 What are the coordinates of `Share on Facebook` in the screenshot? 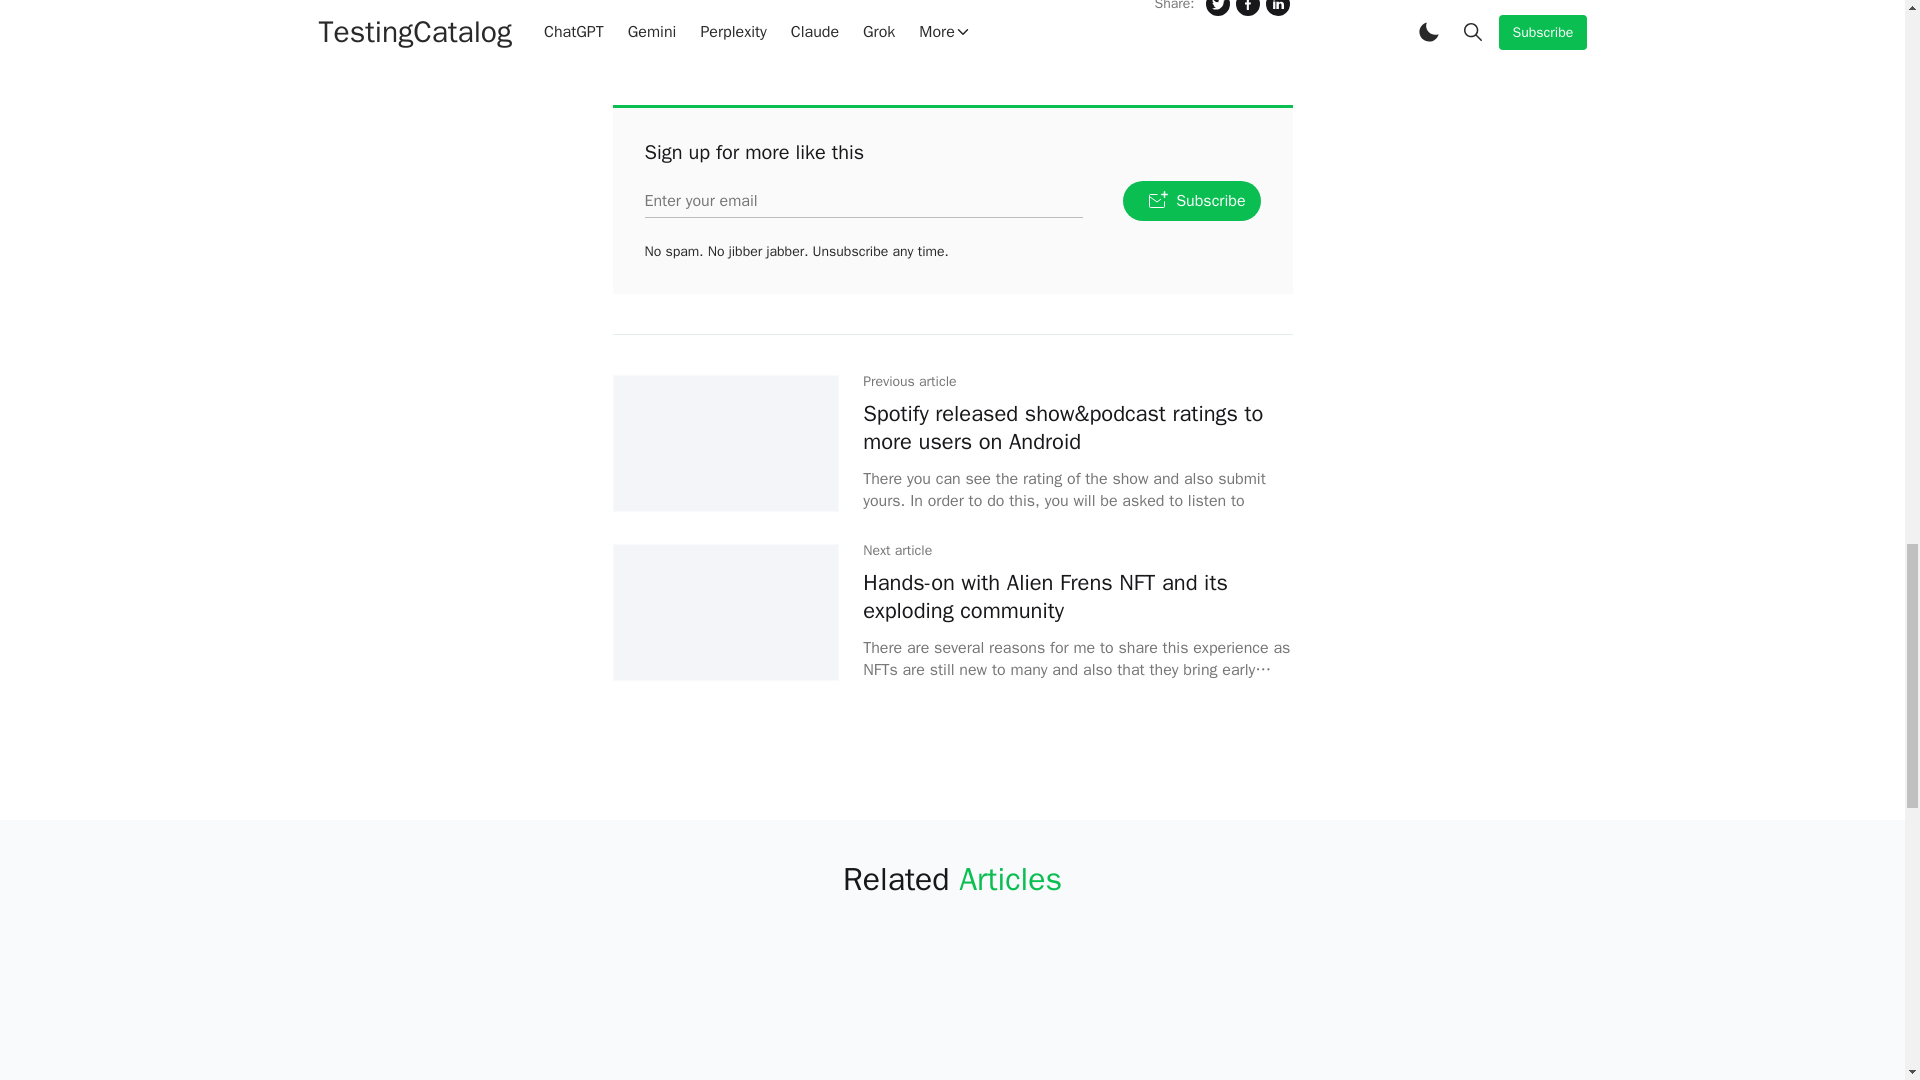 It's located at (1246, 10).